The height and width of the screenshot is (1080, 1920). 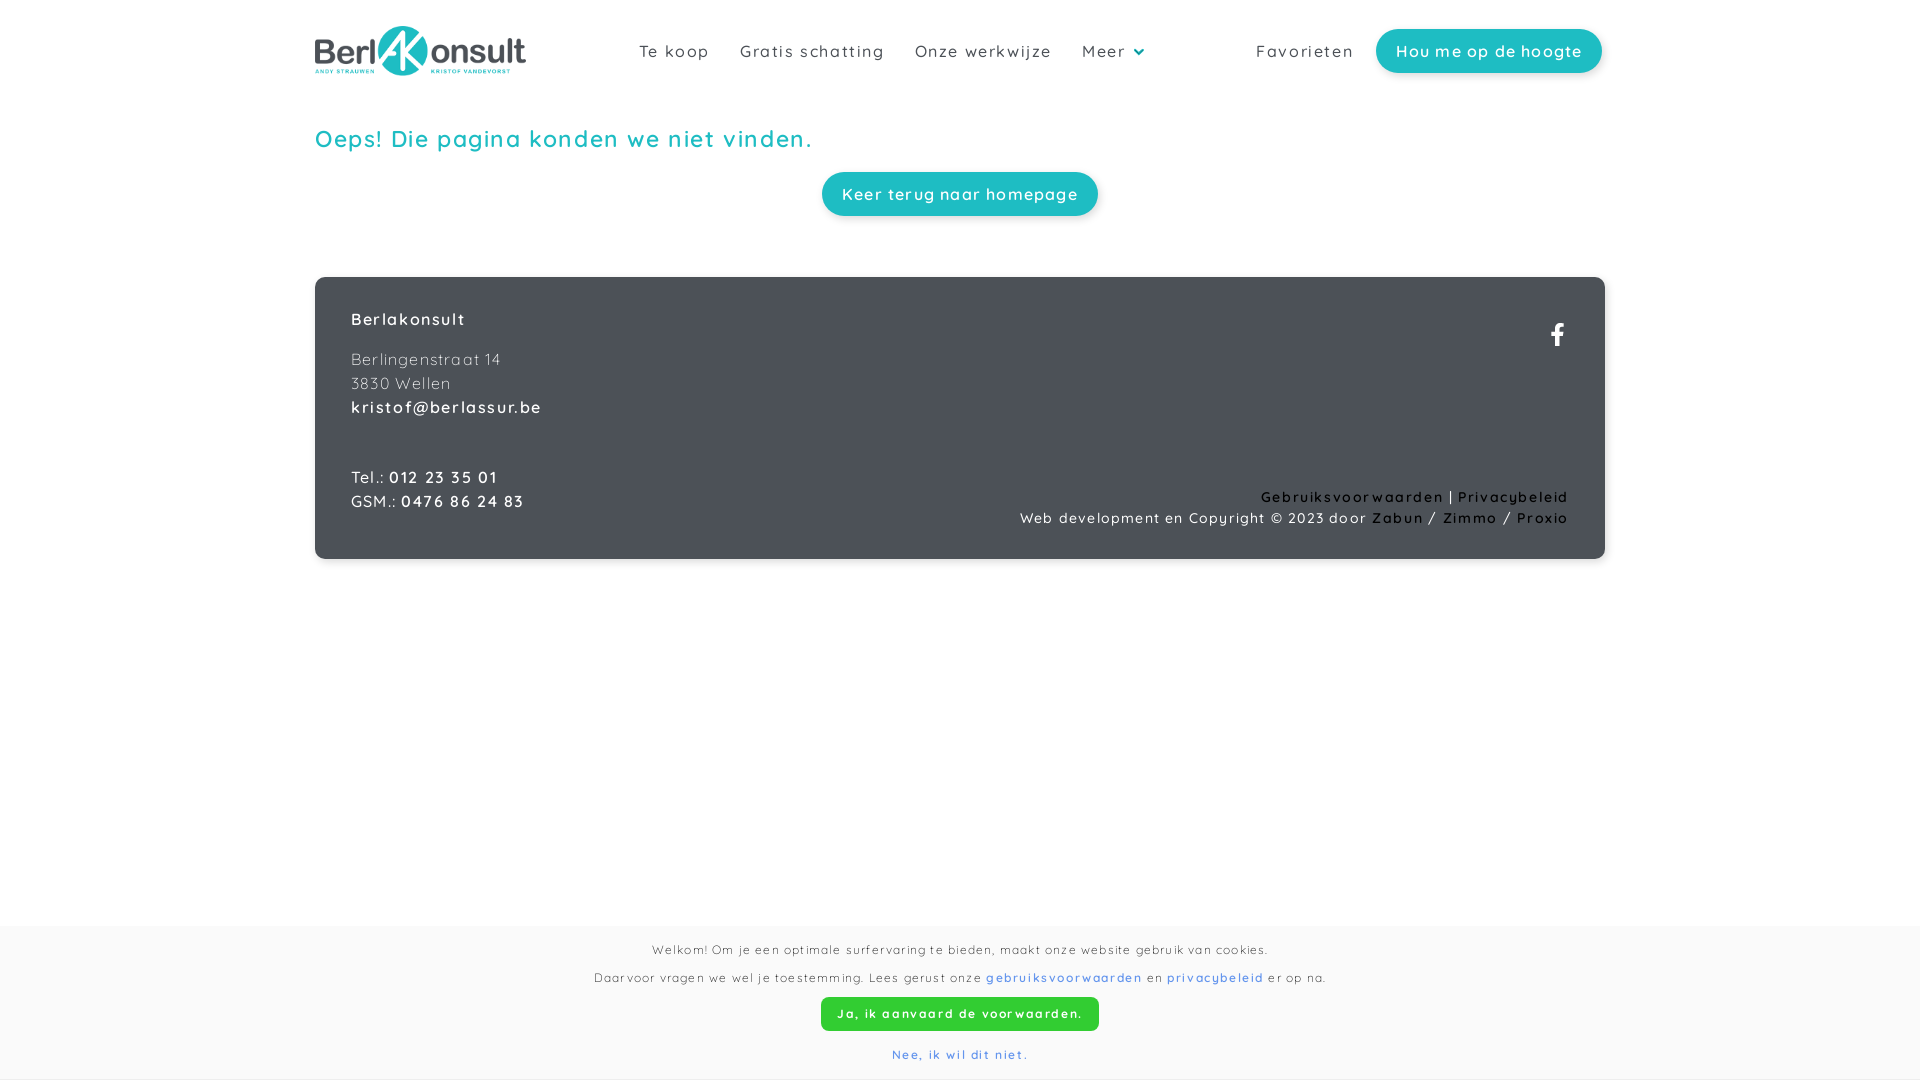 I want to click on Ja, ik aanvaard de voorwaarden., so click(x=960, y=1014).